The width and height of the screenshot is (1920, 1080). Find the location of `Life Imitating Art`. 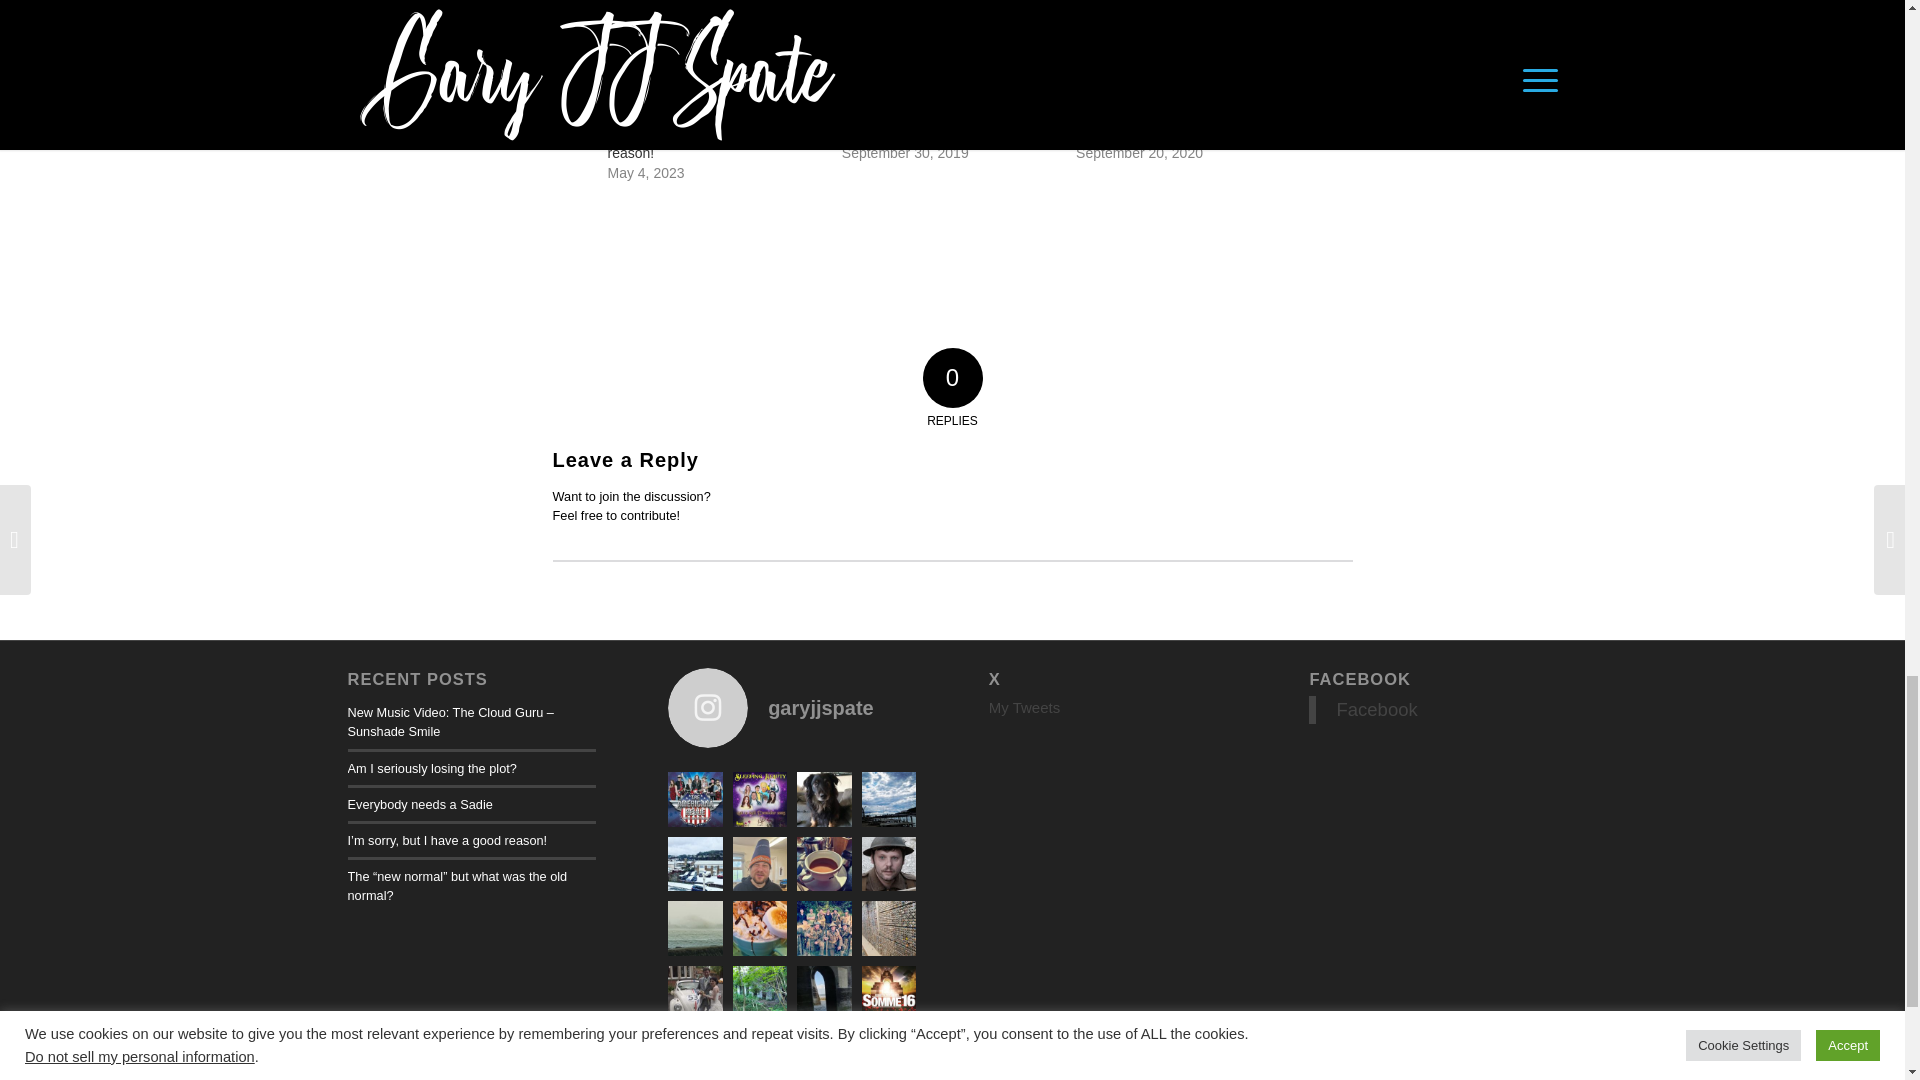

Life Imitating Art is located at coordinates (1125, 133).